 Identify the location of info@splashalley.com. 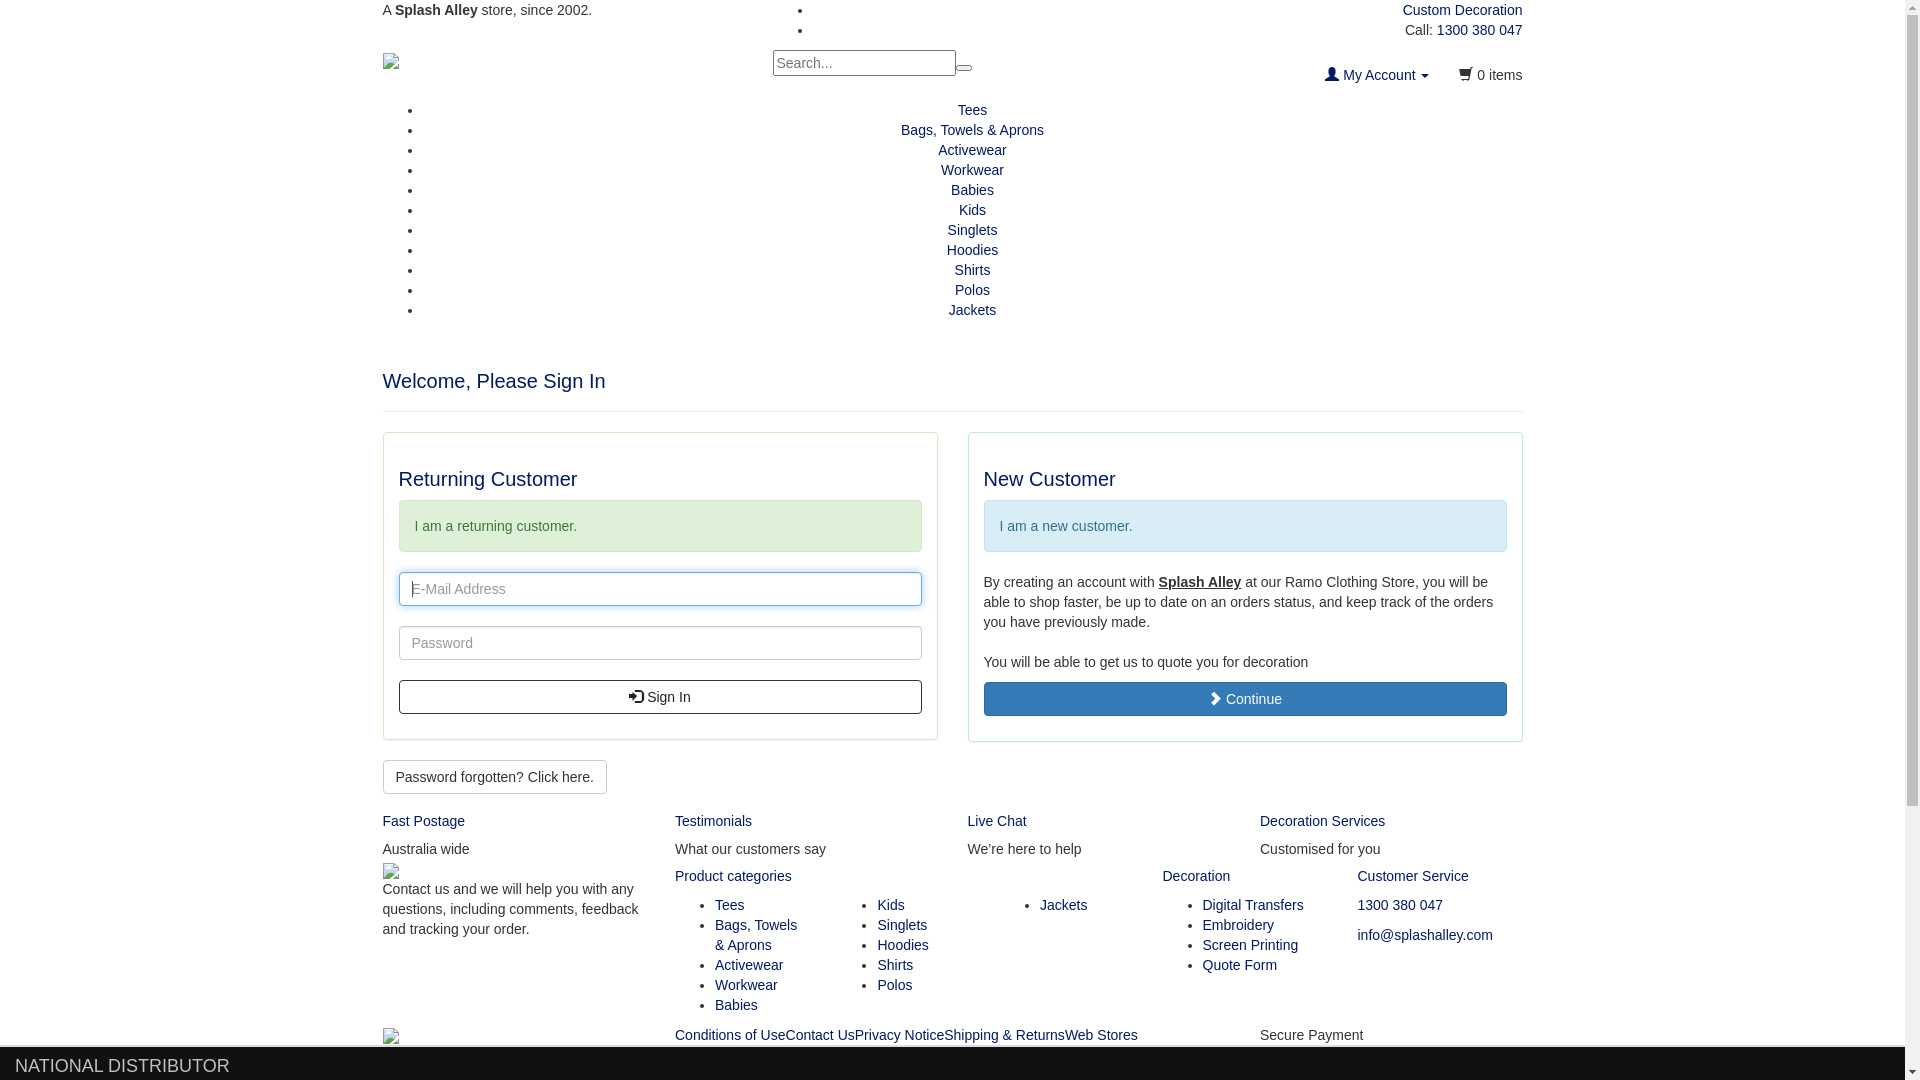
(1426, 935).